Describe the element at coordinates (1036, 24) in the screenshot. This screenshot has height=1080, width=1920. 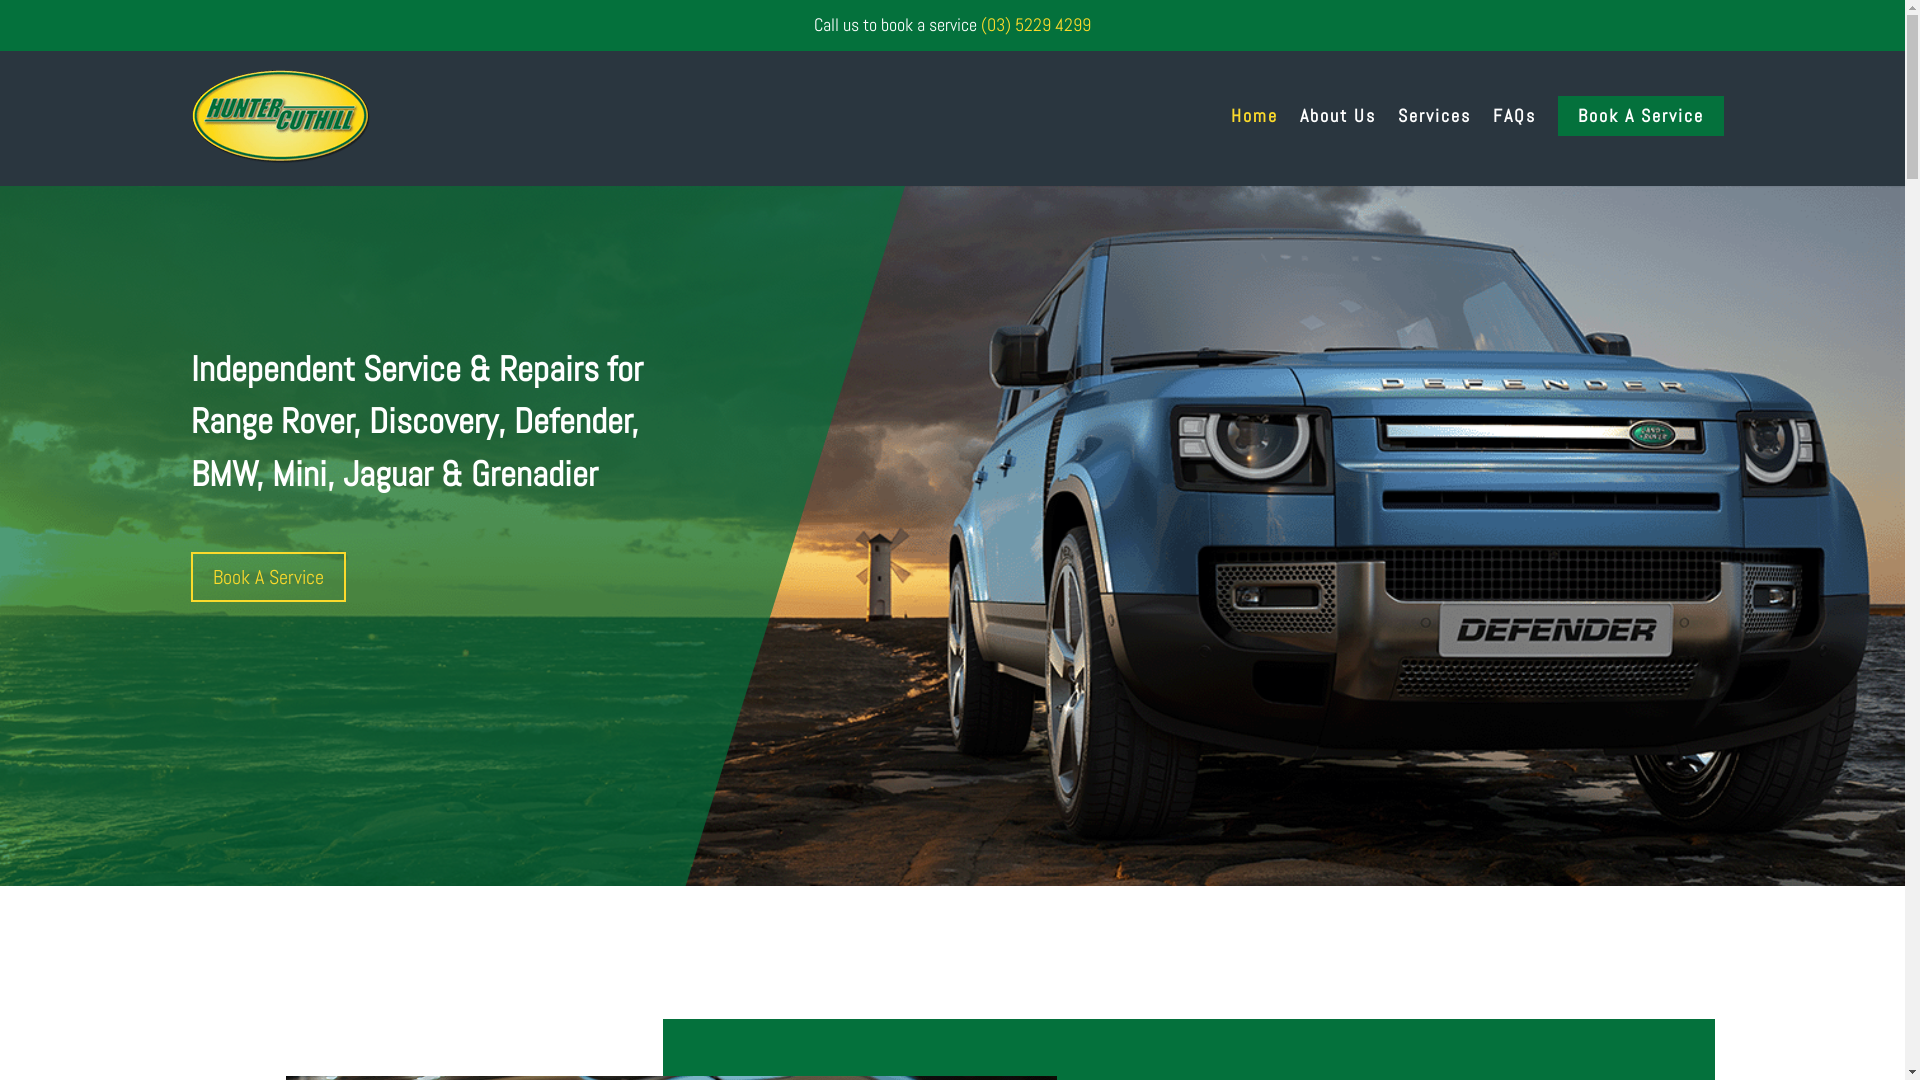
I see `(03) 5229 4299` at that location.